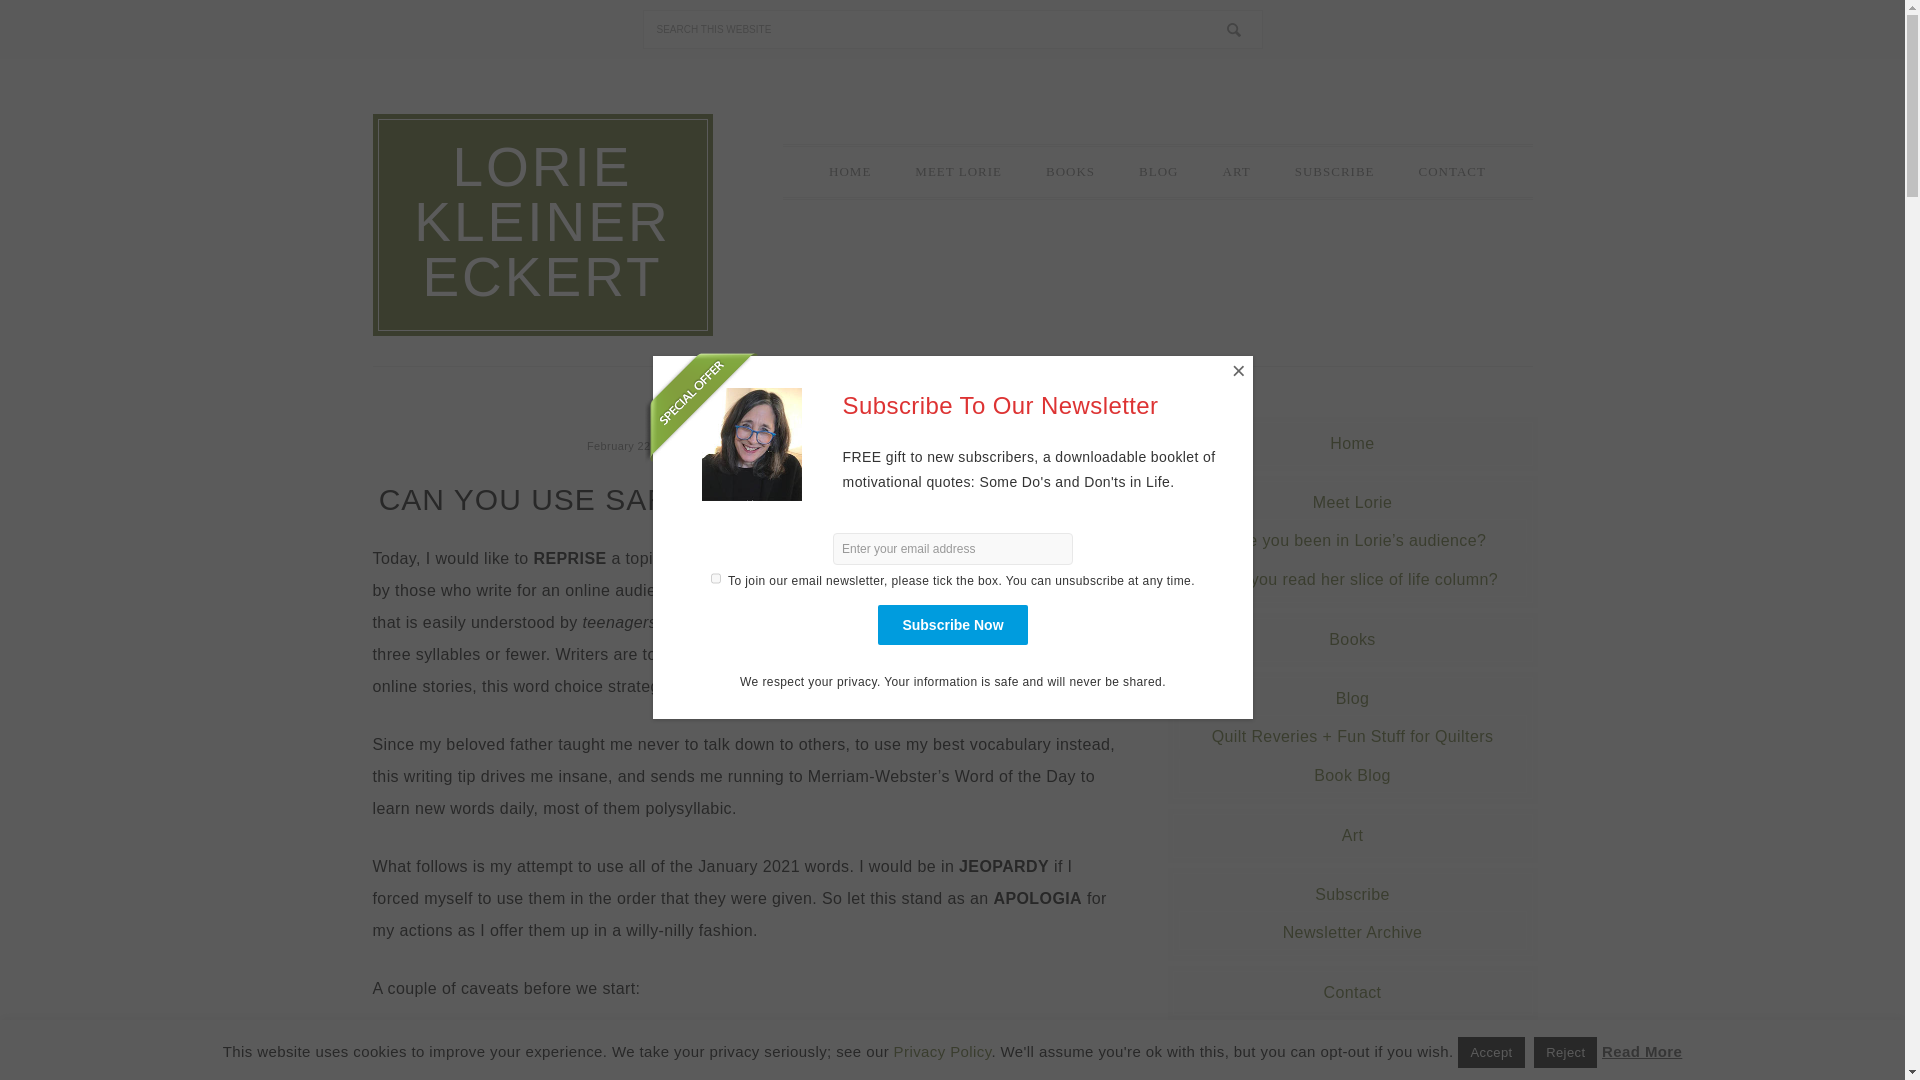 The height and width of the screenshot is (1080, 1920). Describe the element at coordinates (958, 171) in the screenshot. I see `MEET LORIE` at that location.